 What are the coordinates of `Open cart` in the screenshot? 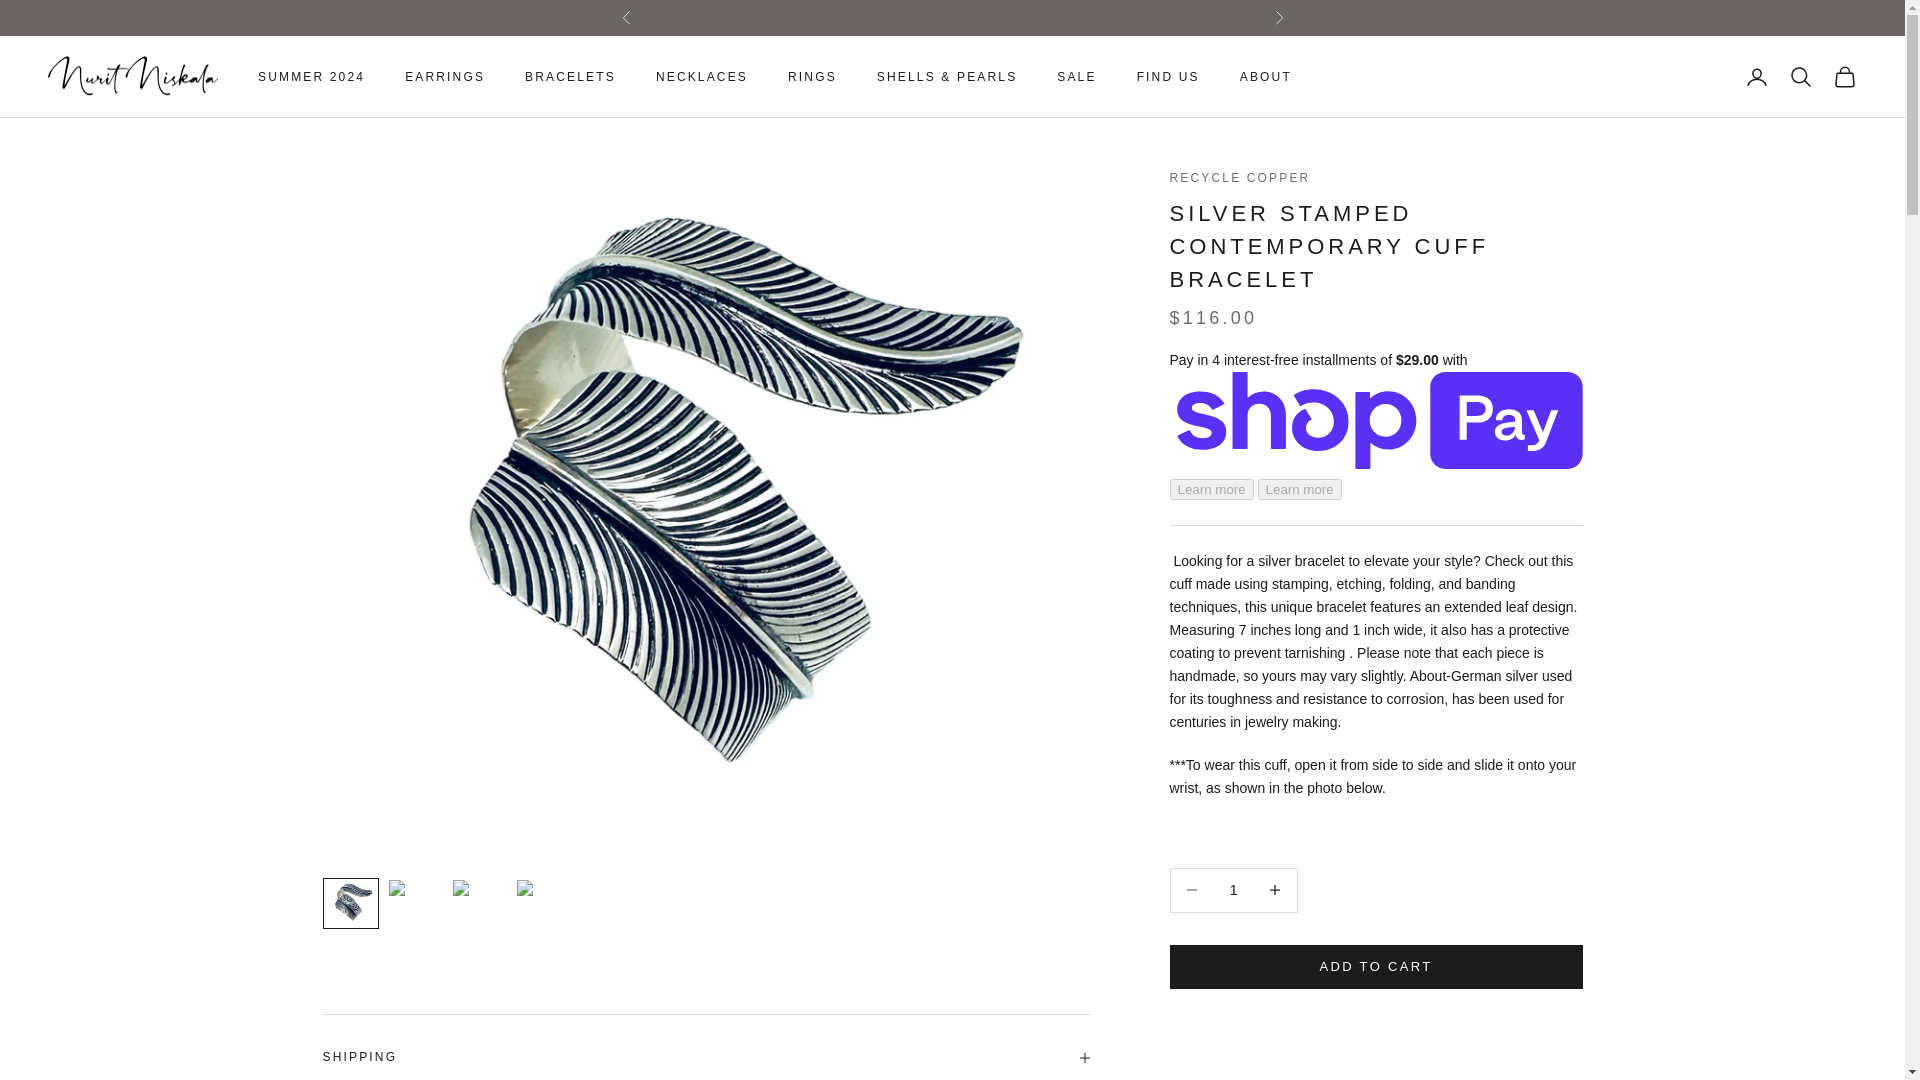 It's located at (1168, 76).